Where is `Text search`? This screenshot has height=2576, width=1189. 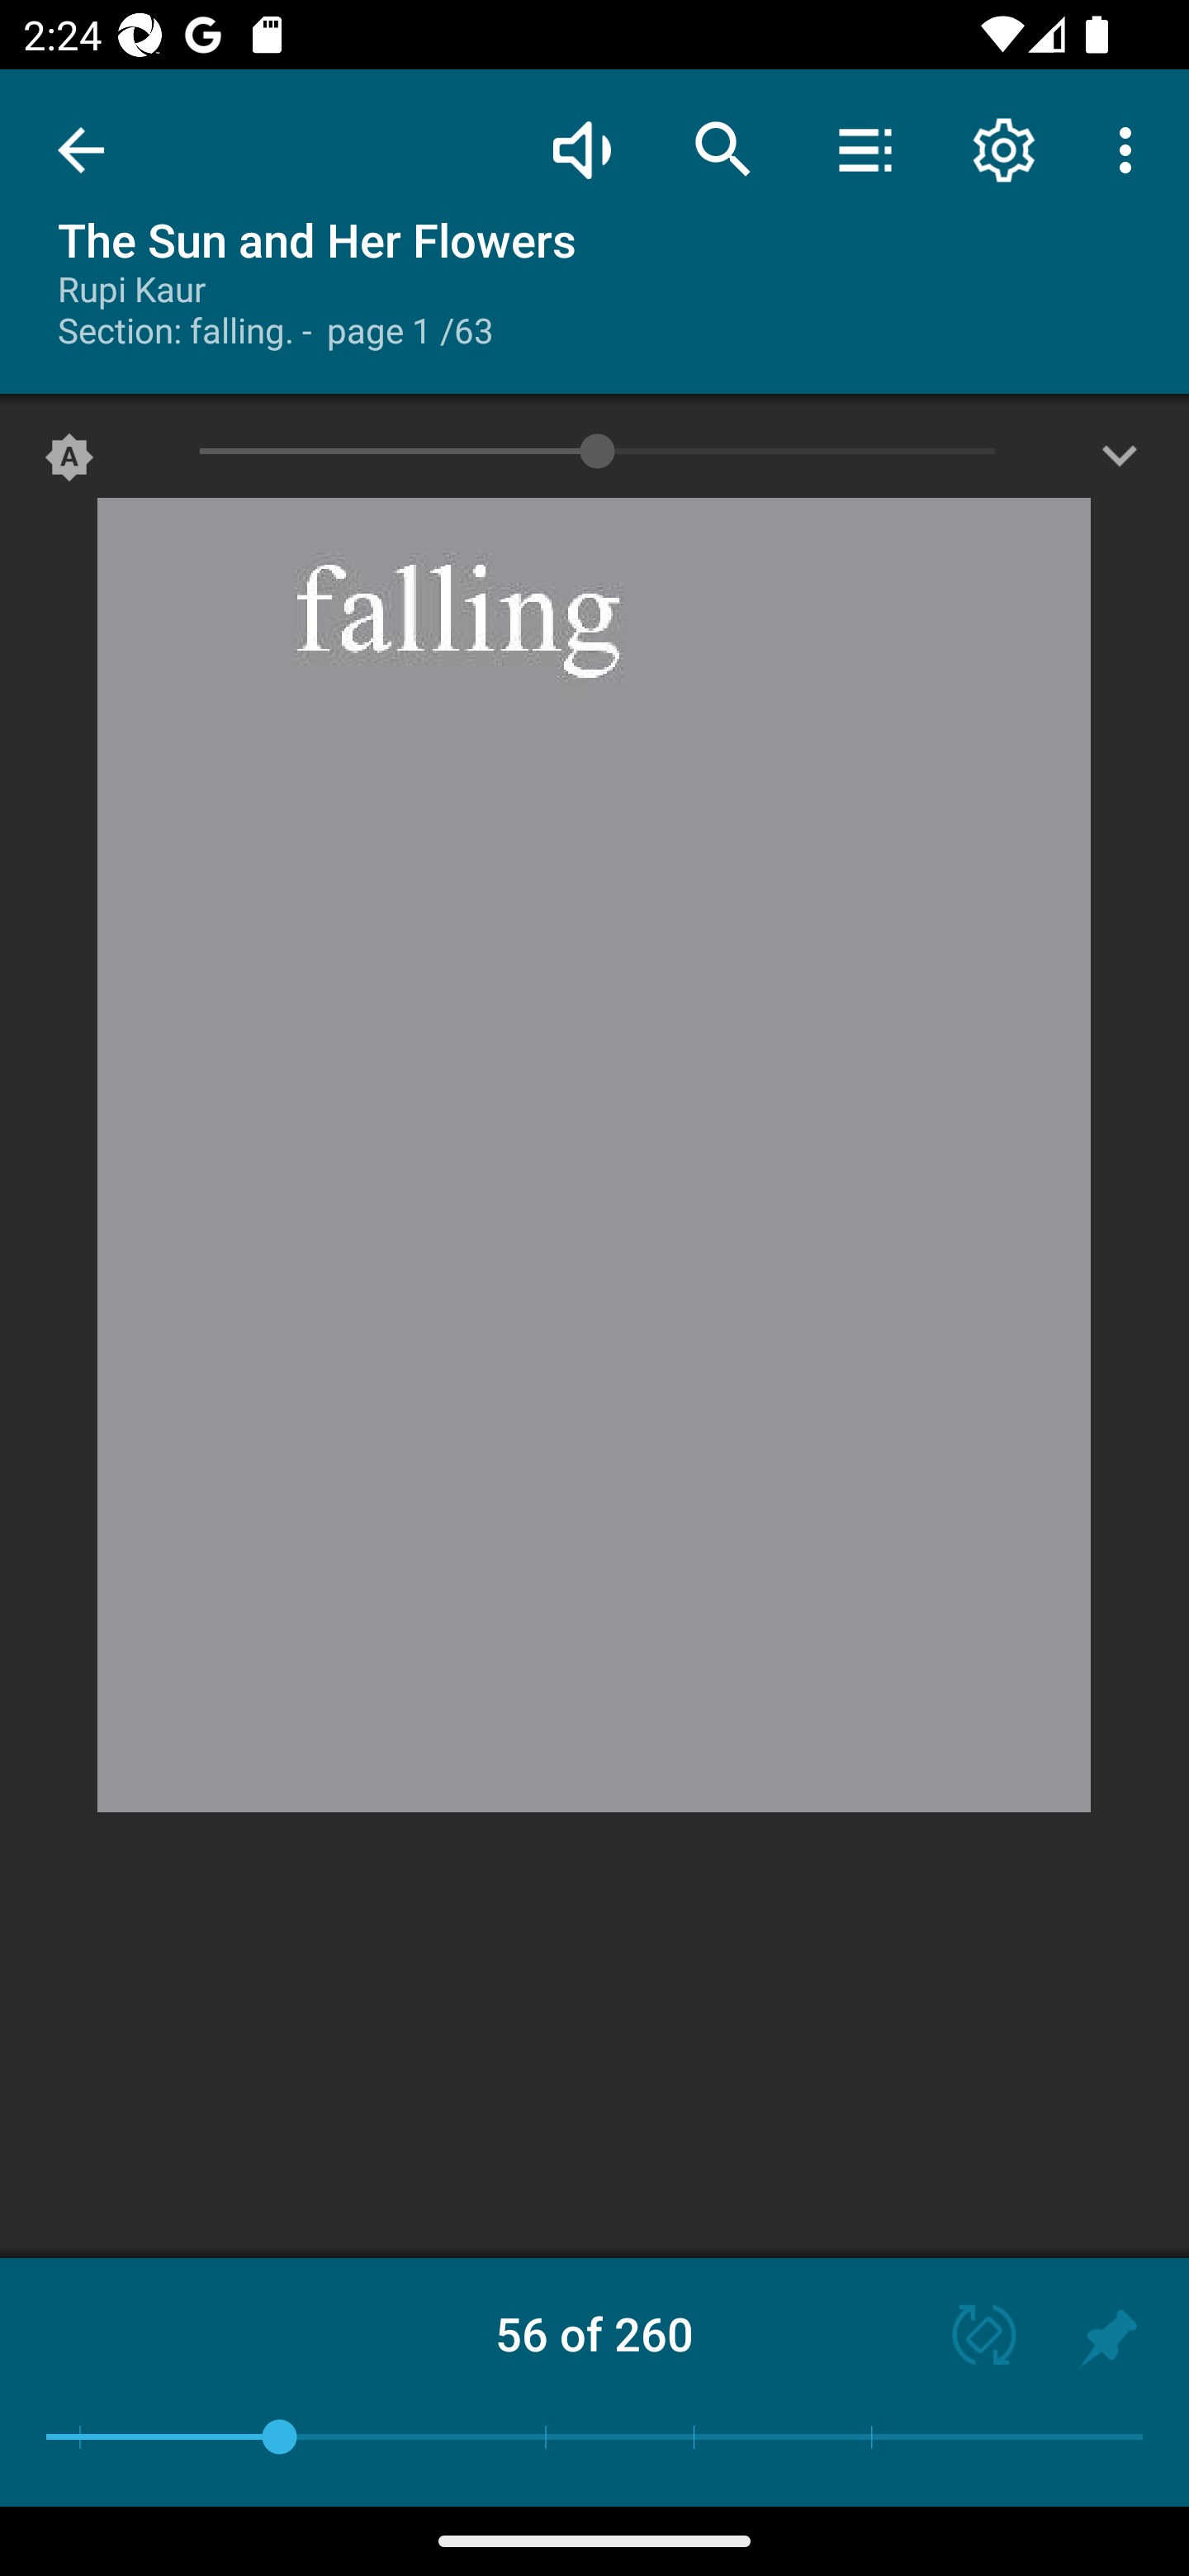
Text search is located at coordinates (723, 149).